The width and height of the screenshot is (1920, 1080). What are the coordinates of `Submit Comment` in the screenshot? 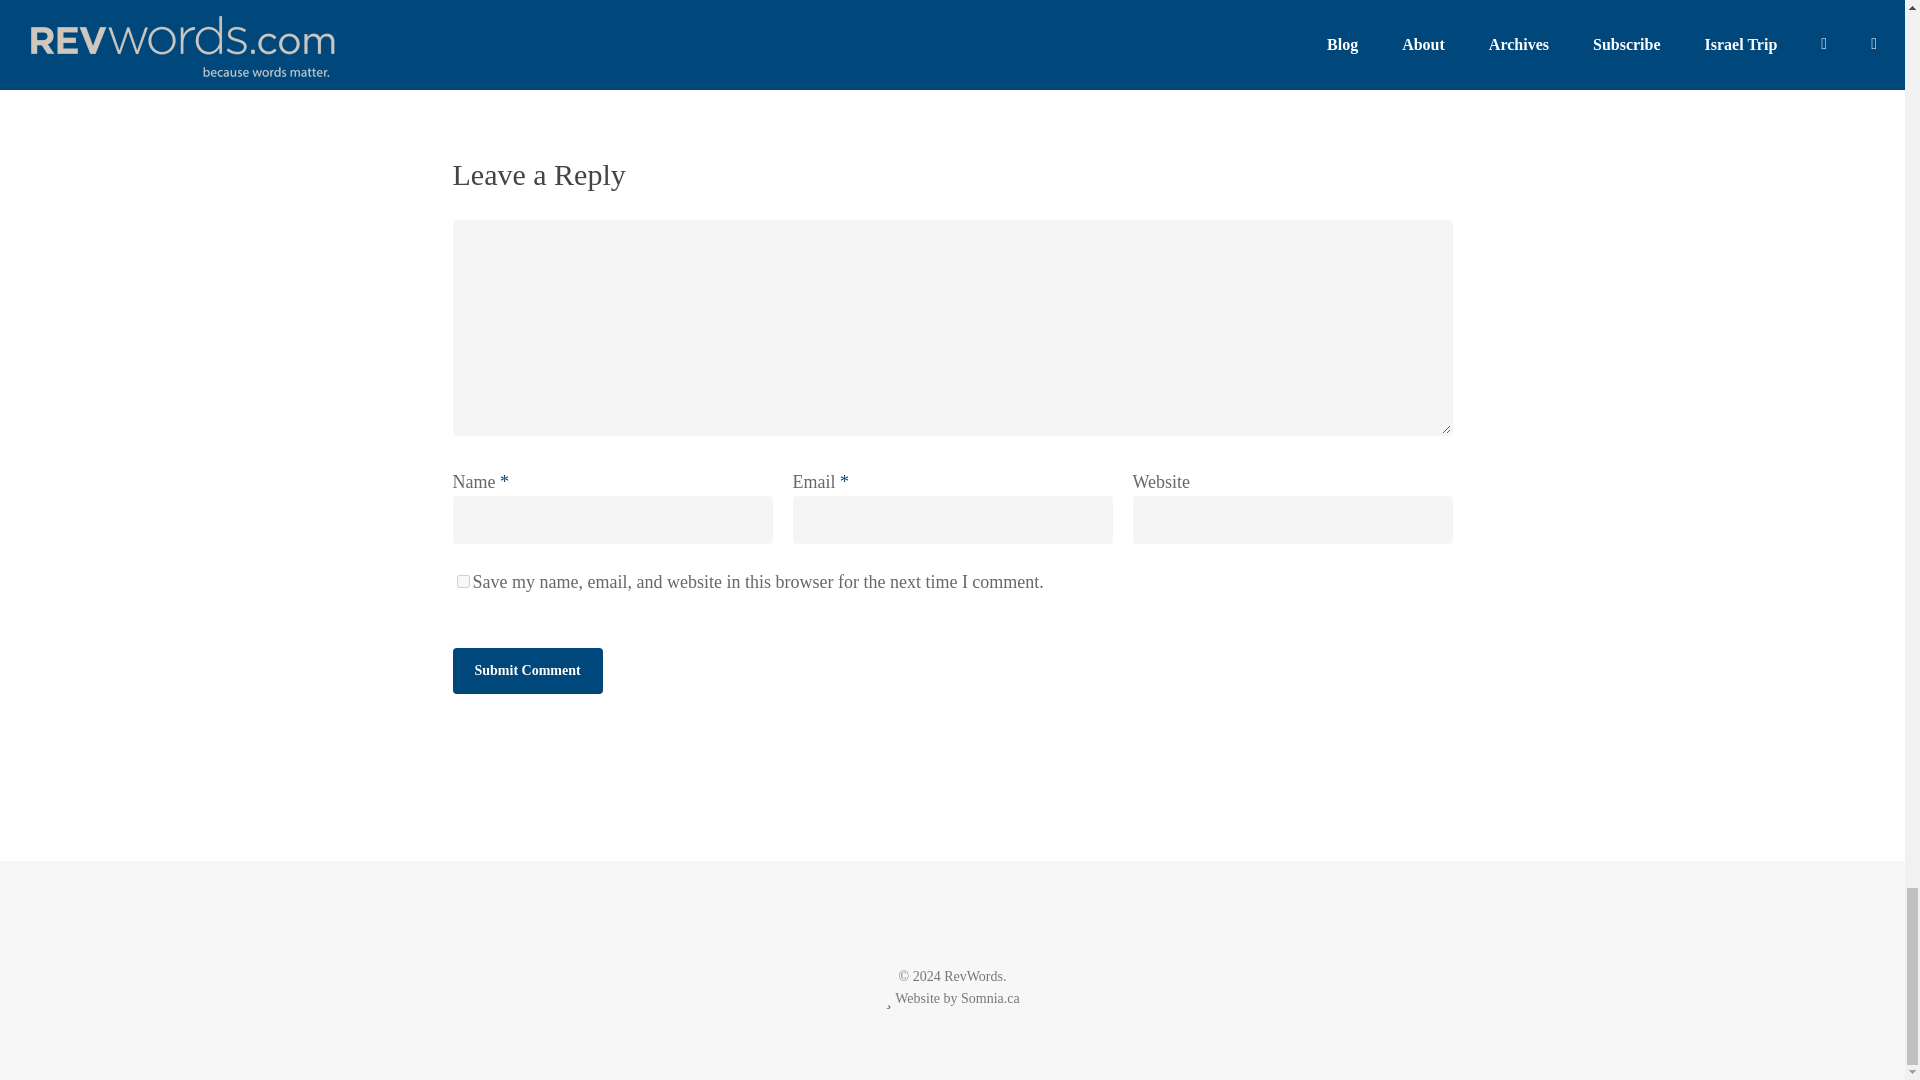 It's located at (526, 671).